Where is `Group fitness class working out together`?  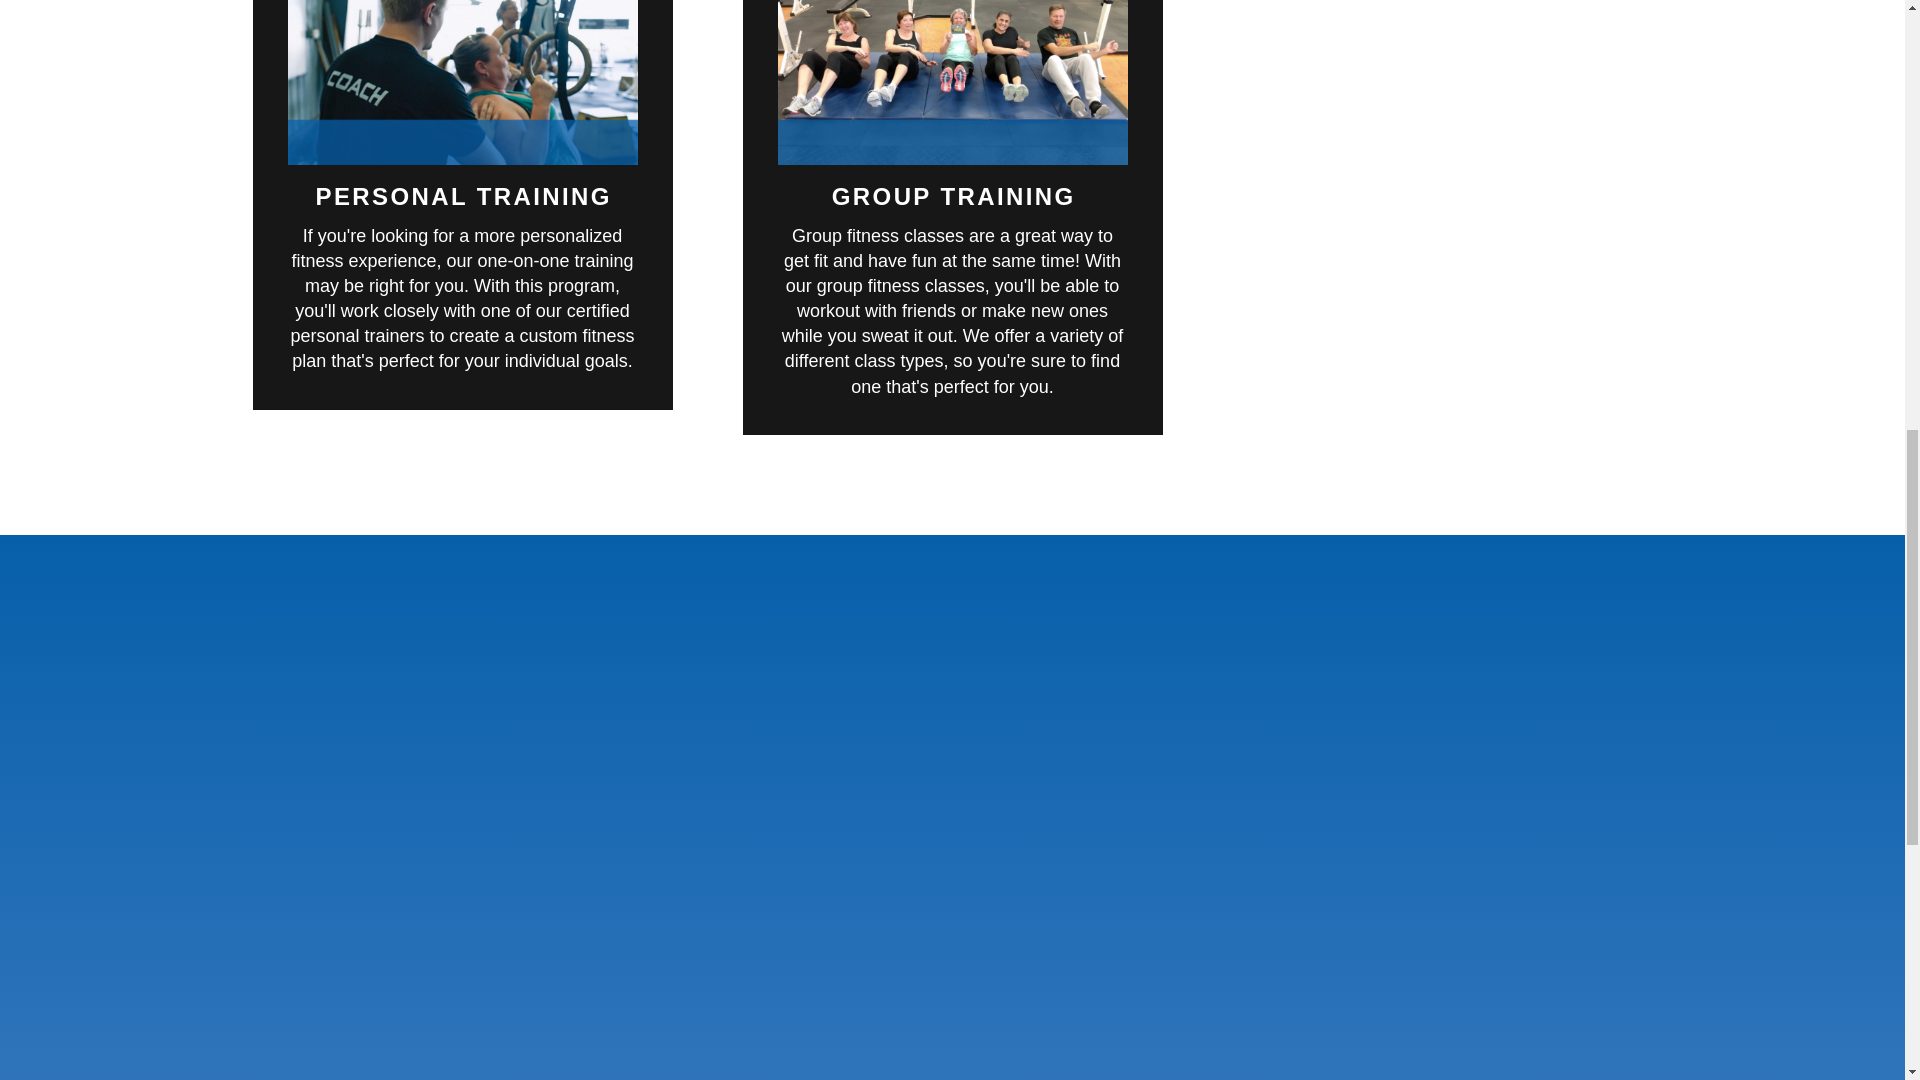 Group fitness class working out together is located at coordinates (952, 82).